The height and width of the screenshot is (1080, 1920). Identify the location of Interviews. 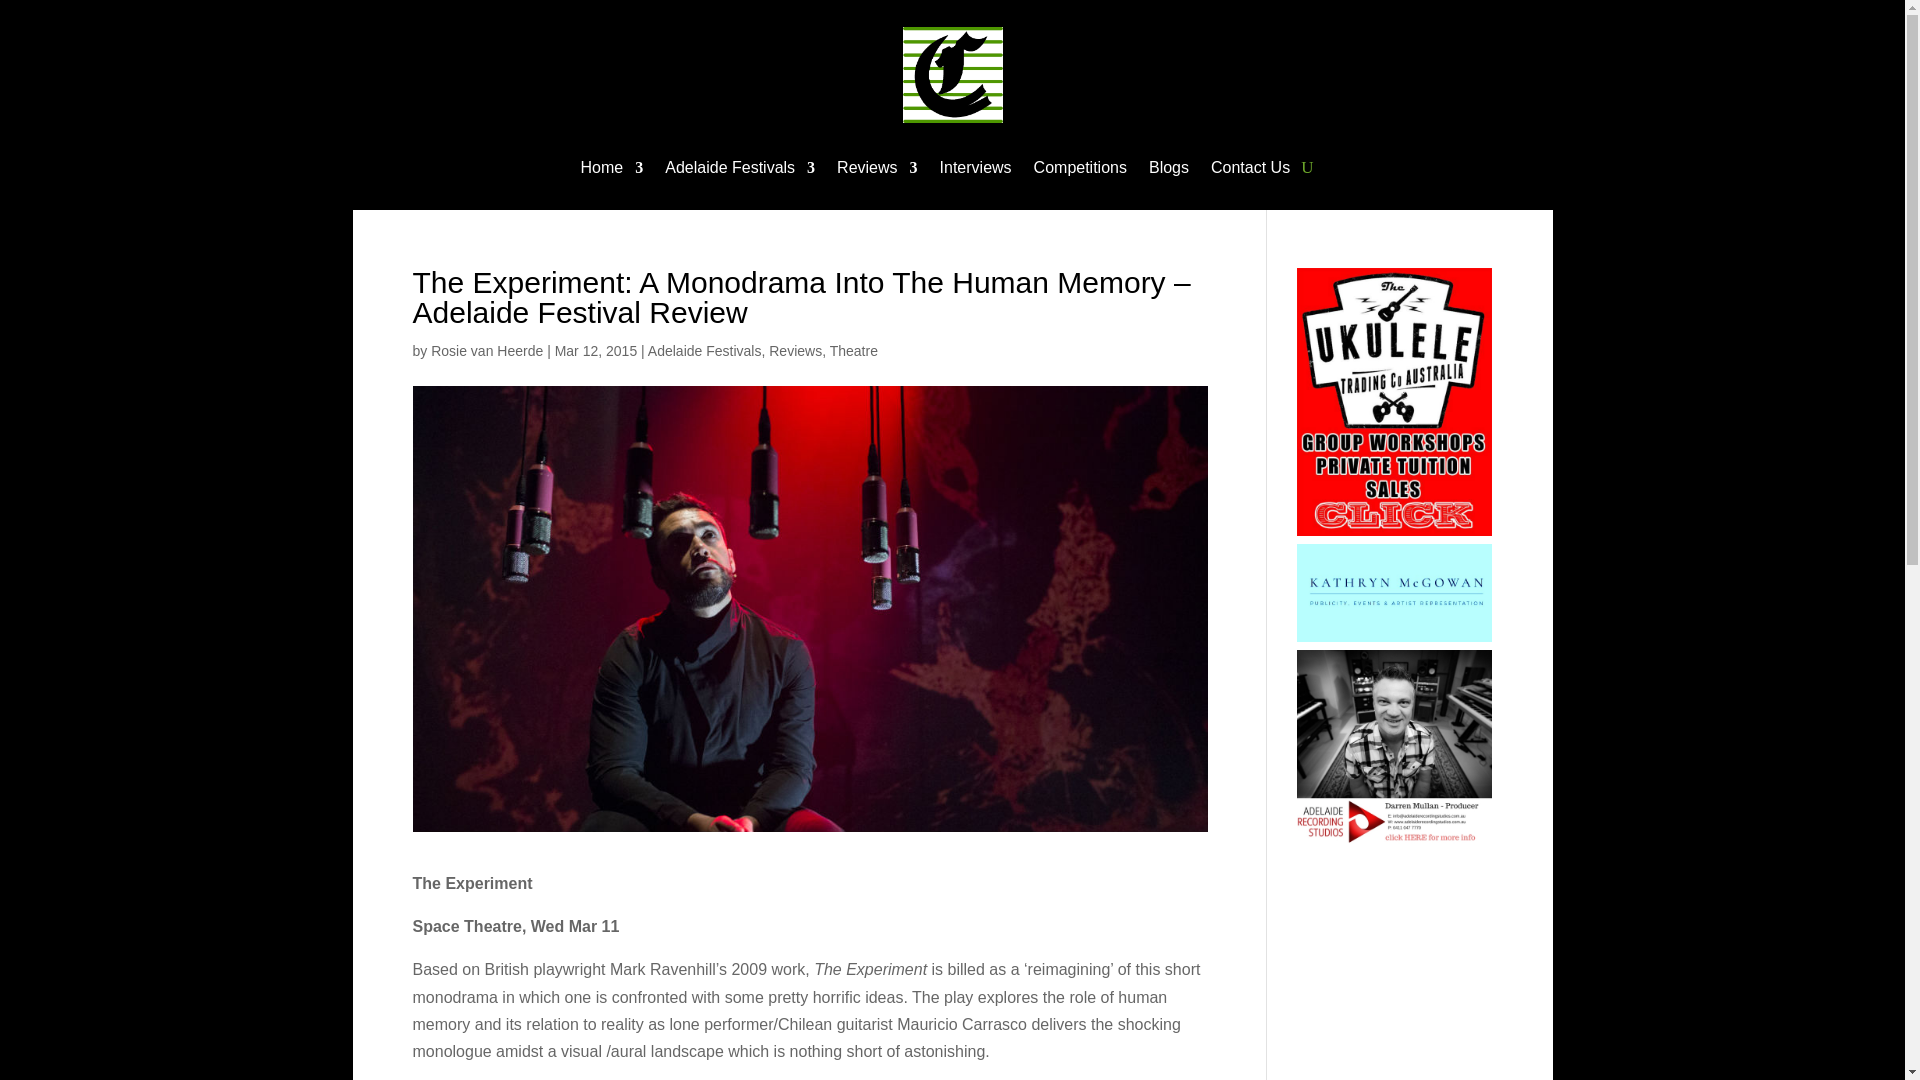
(976, 170).